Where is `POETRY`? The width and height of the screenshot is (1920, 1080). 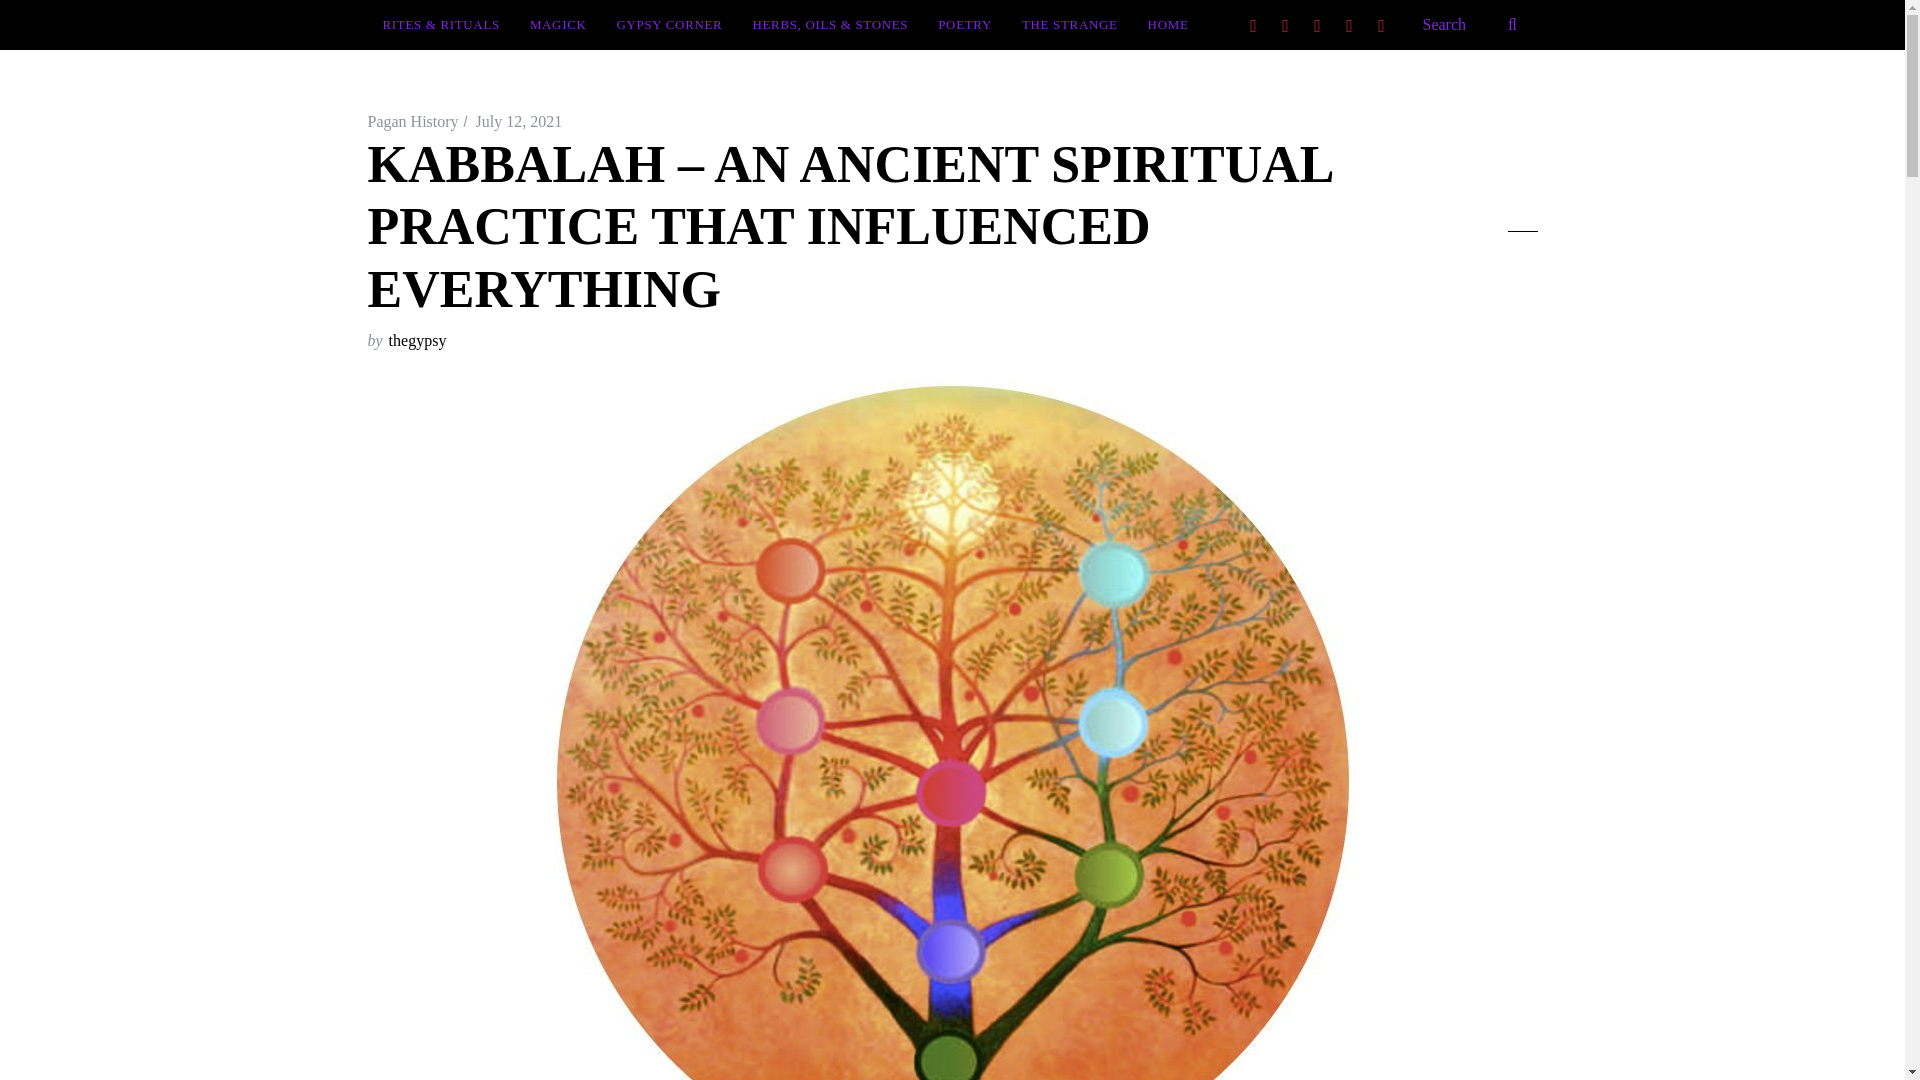 POETRY is located at coordinates (964, 24).